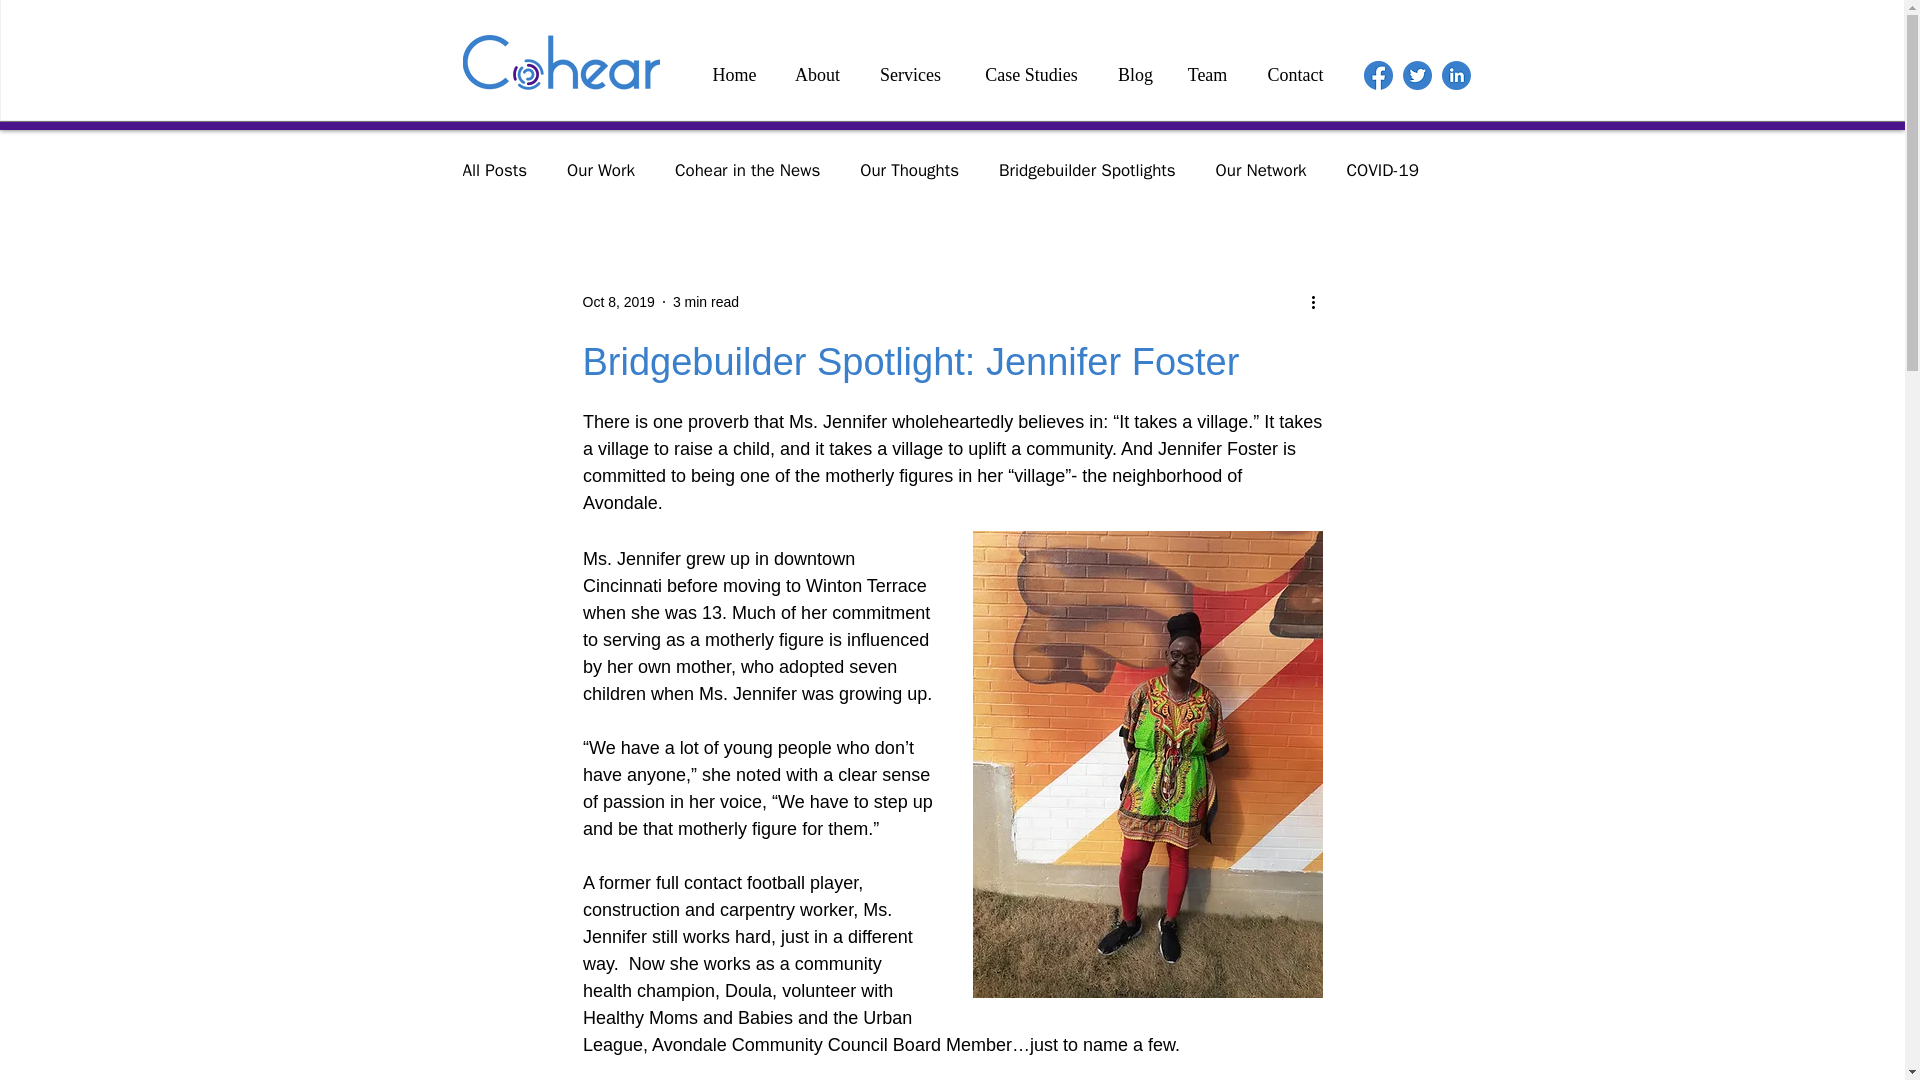 The width and height of the screenshot is (1920, 1080). What do you see at coordinates (734, 74) in the screenshot?
I see `Home` at bounding box center [734, 74].